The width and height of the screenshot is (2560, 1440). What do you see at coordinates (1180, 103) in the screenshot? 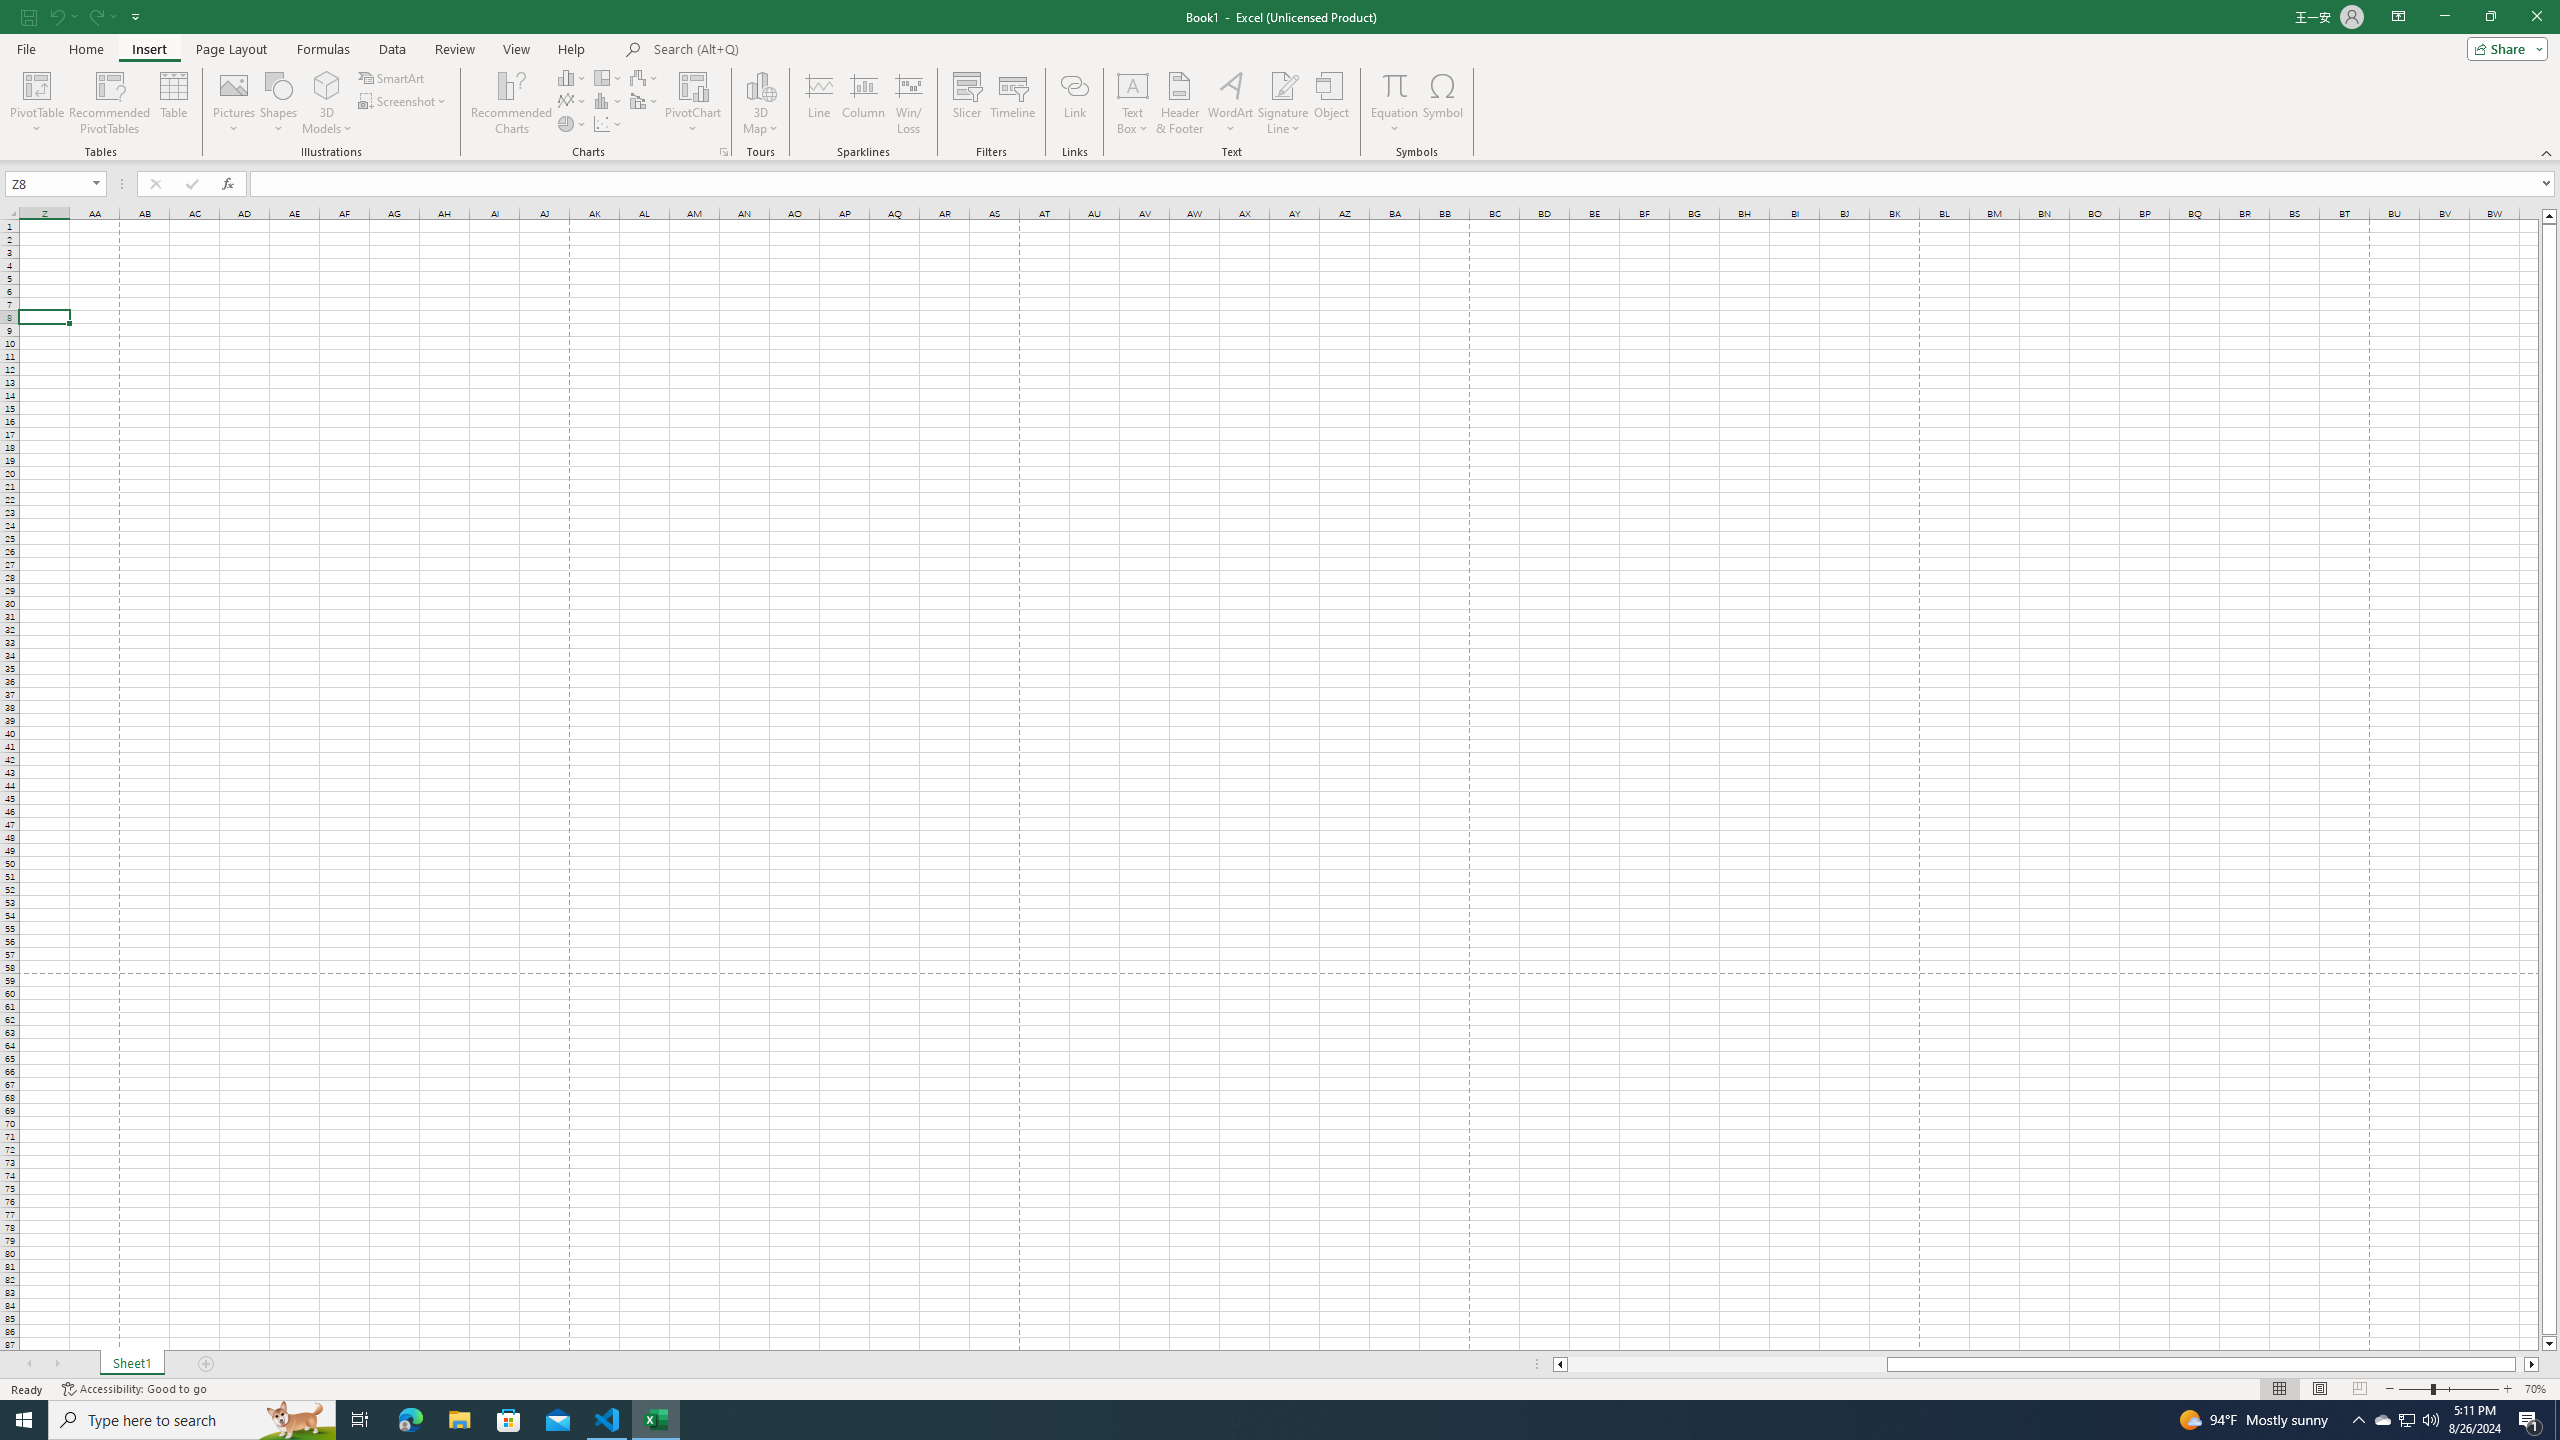
I see `Header & Footer...` at bounding box center [1180, 103].